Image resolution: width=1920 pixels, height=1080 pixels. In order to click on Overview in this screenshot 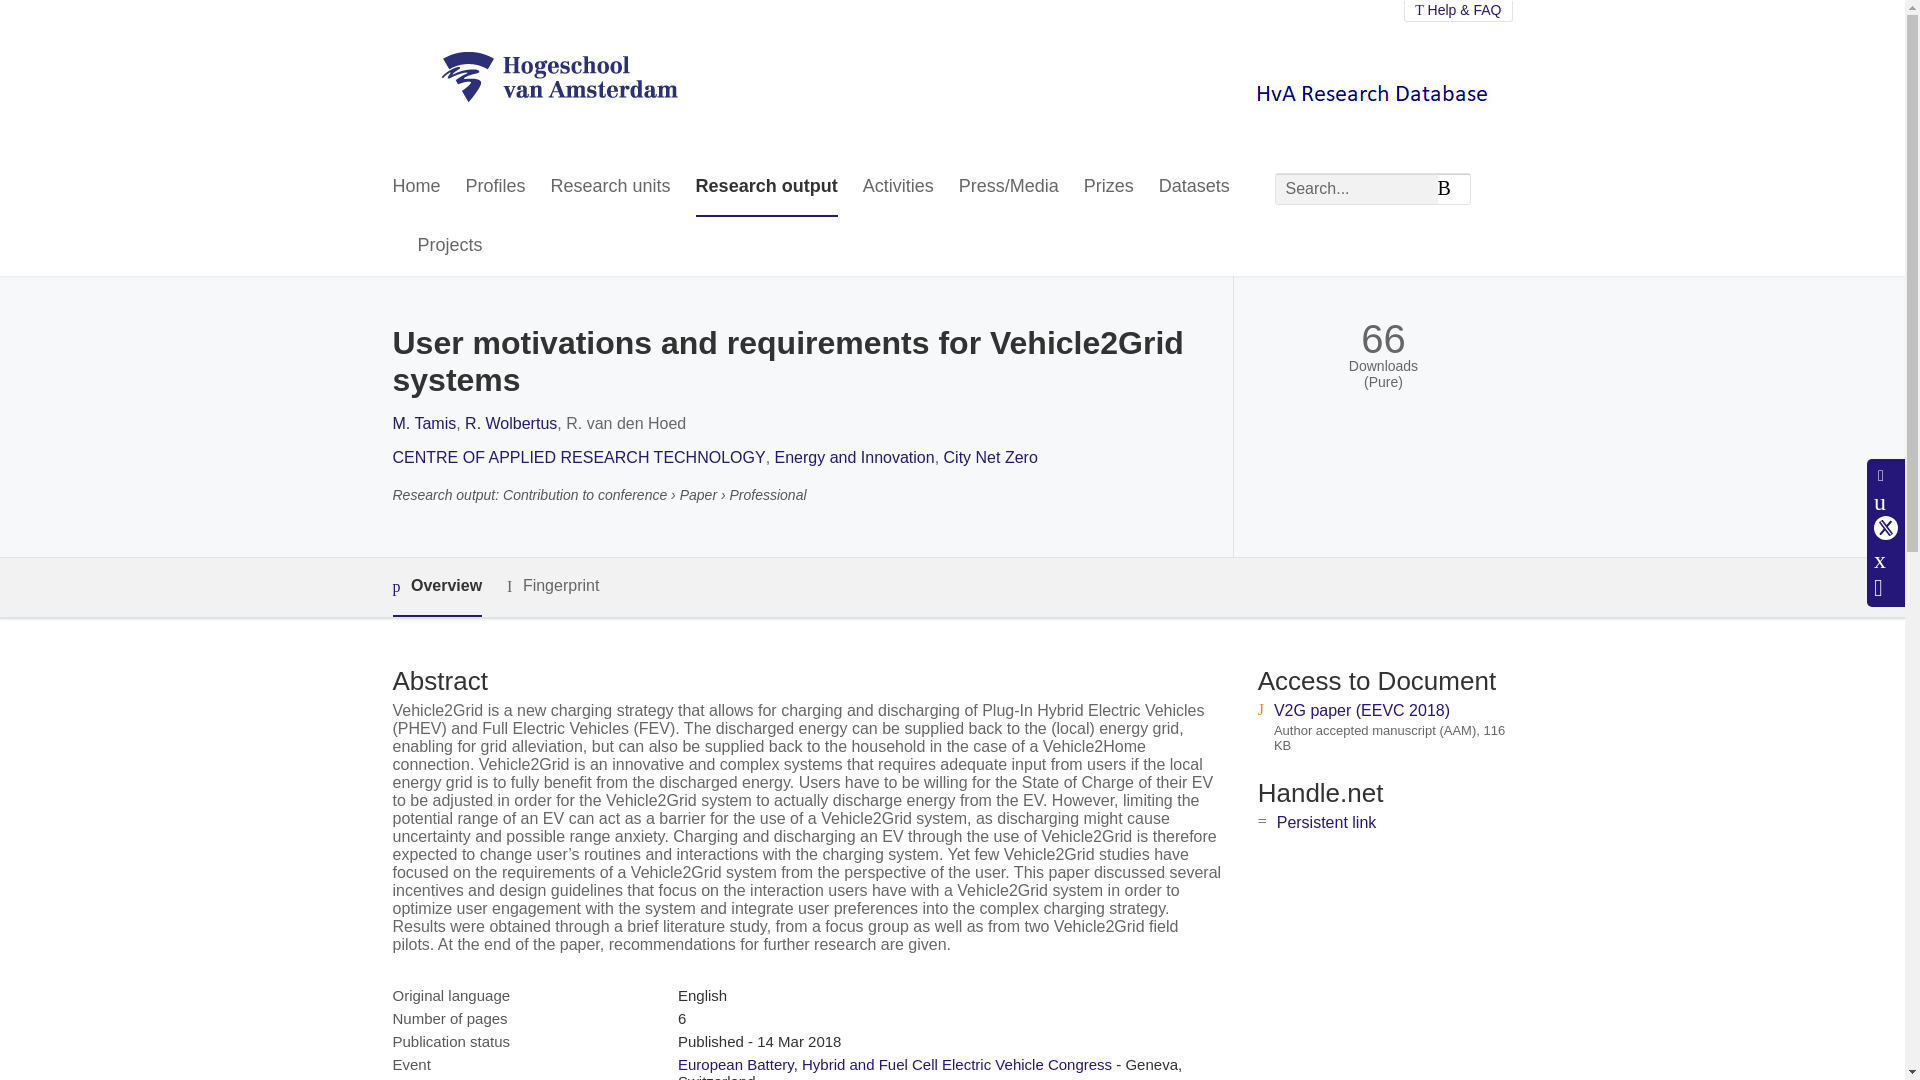, I will do `click(436, 587)`.